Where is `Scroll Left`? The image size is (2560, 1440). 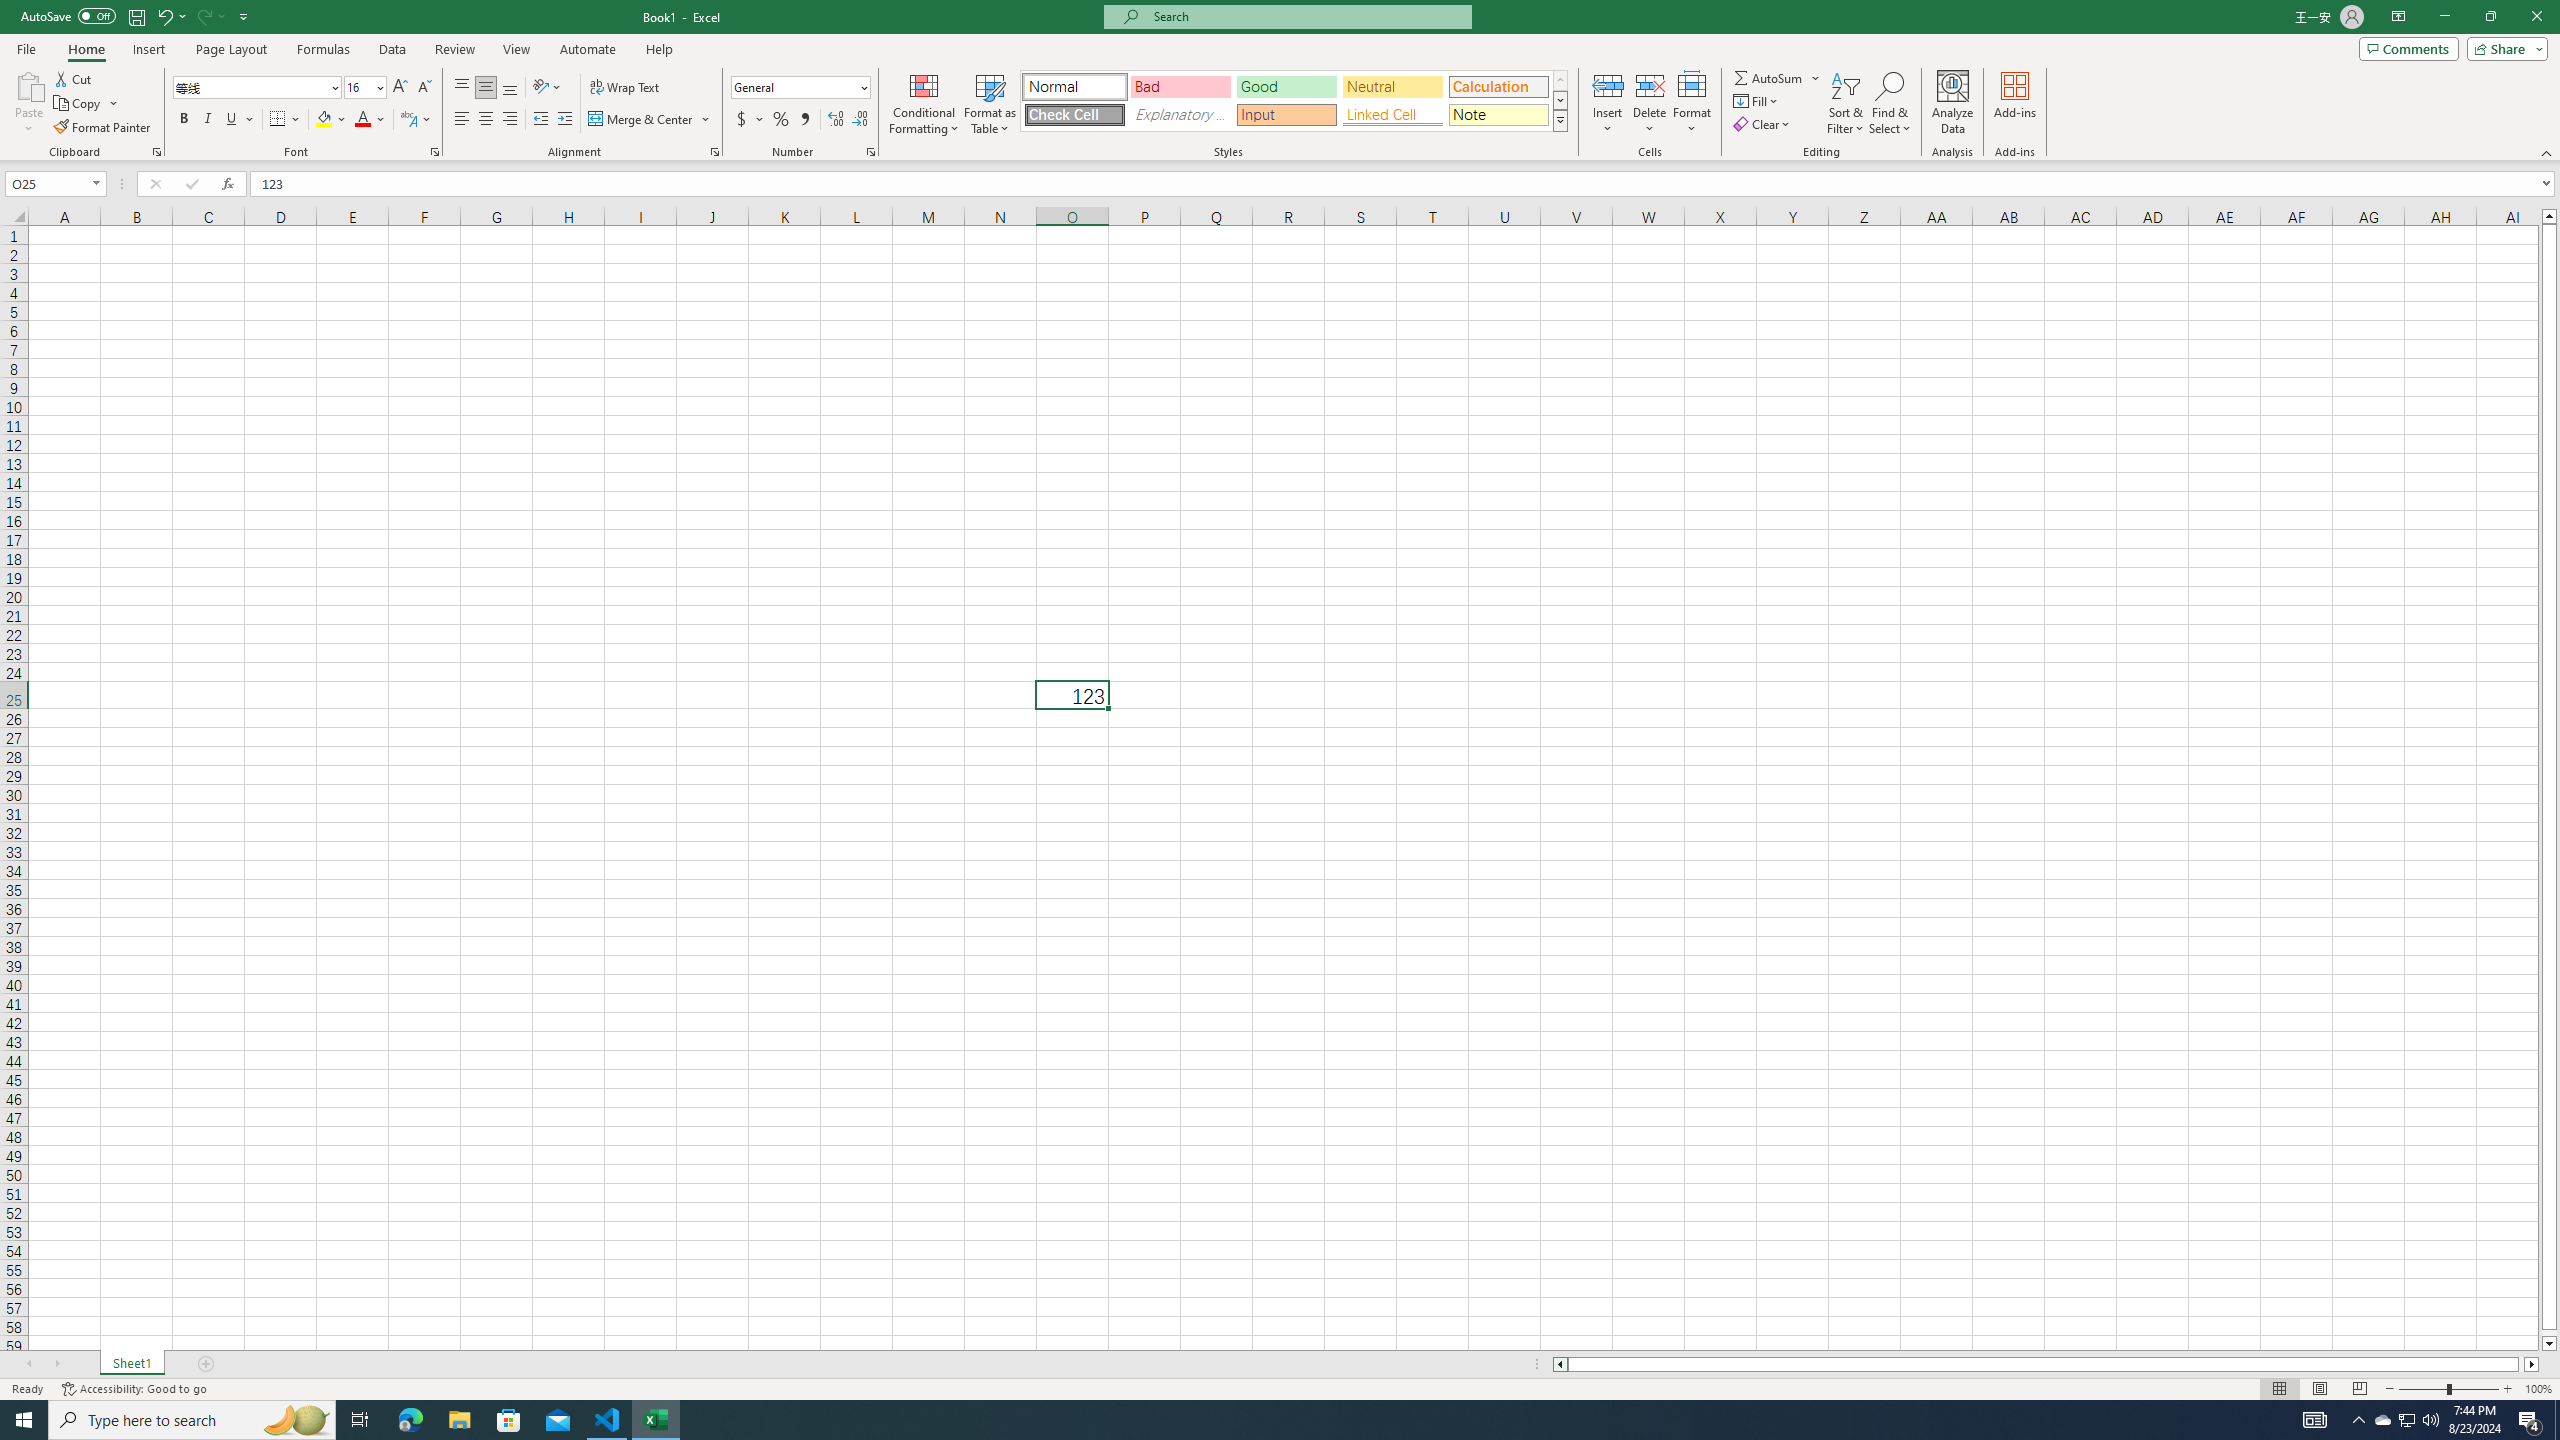 Scroll Left is located at coordinates (29, 1364).